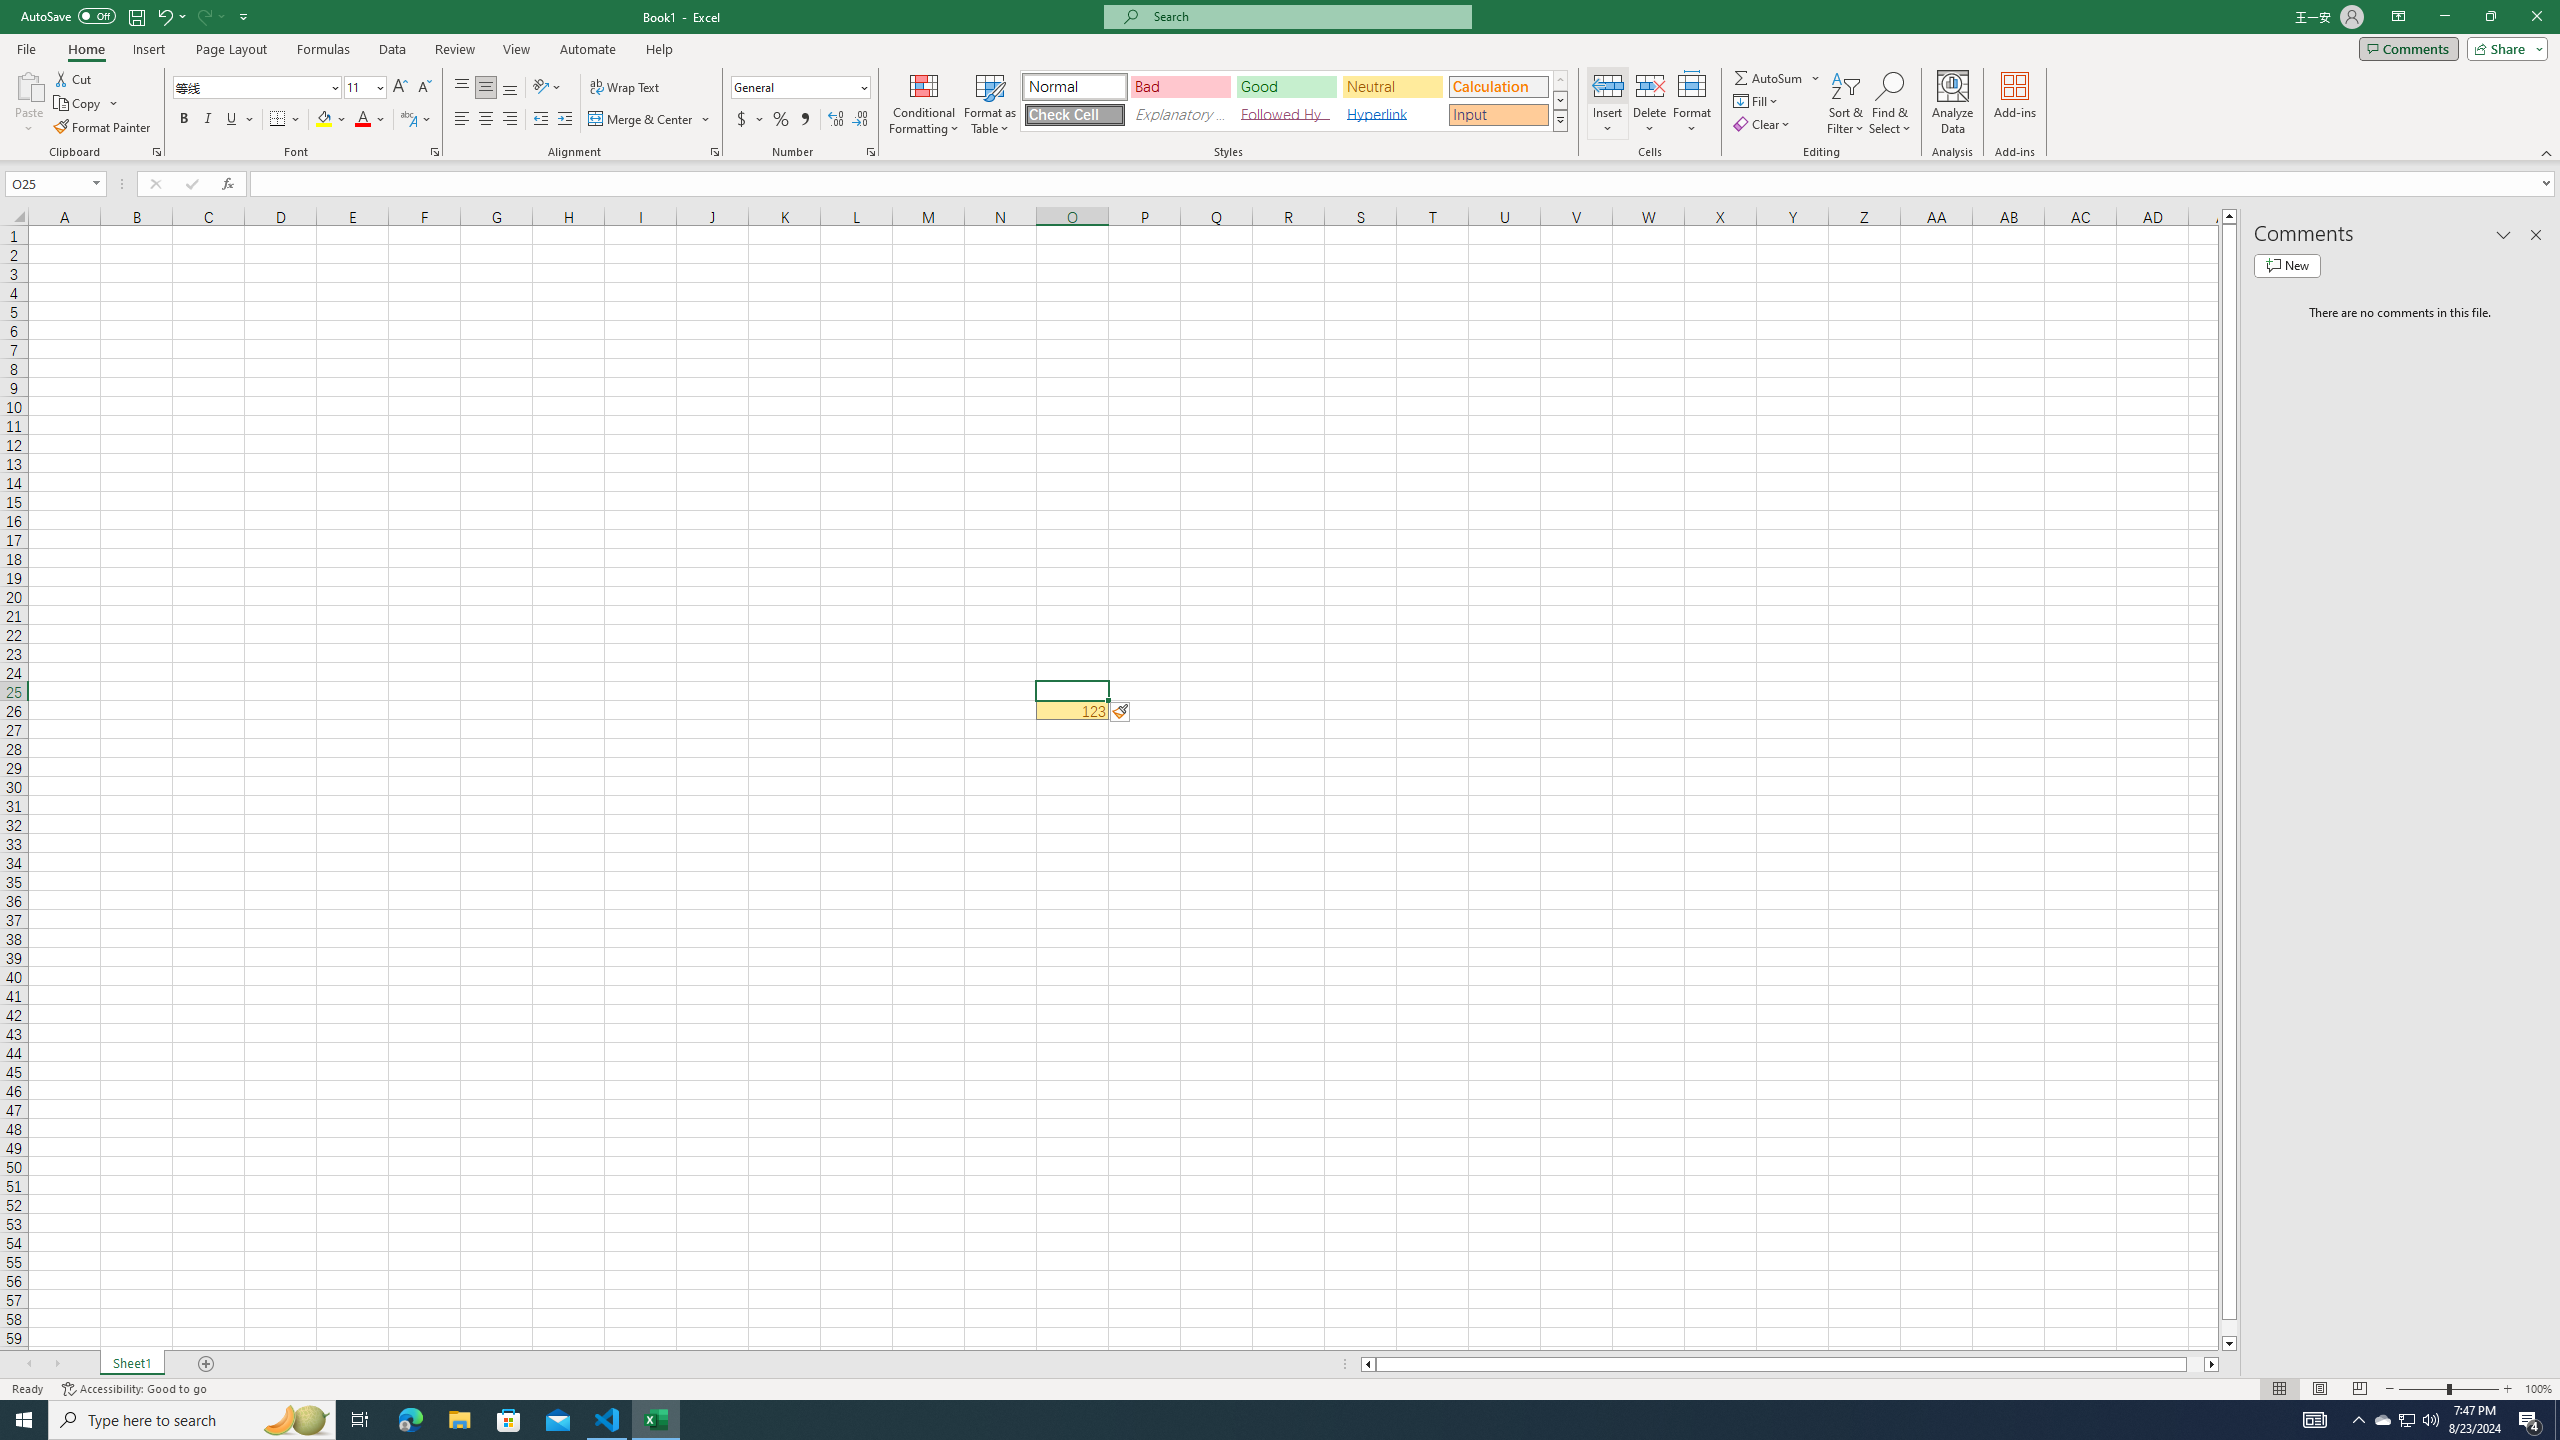 The height and width of the screenshot is (1440, 2560). What do you see at coordinates (1368, 1364) in the screenshot?
I see `Column left` at bounding box center [1368, 1364].